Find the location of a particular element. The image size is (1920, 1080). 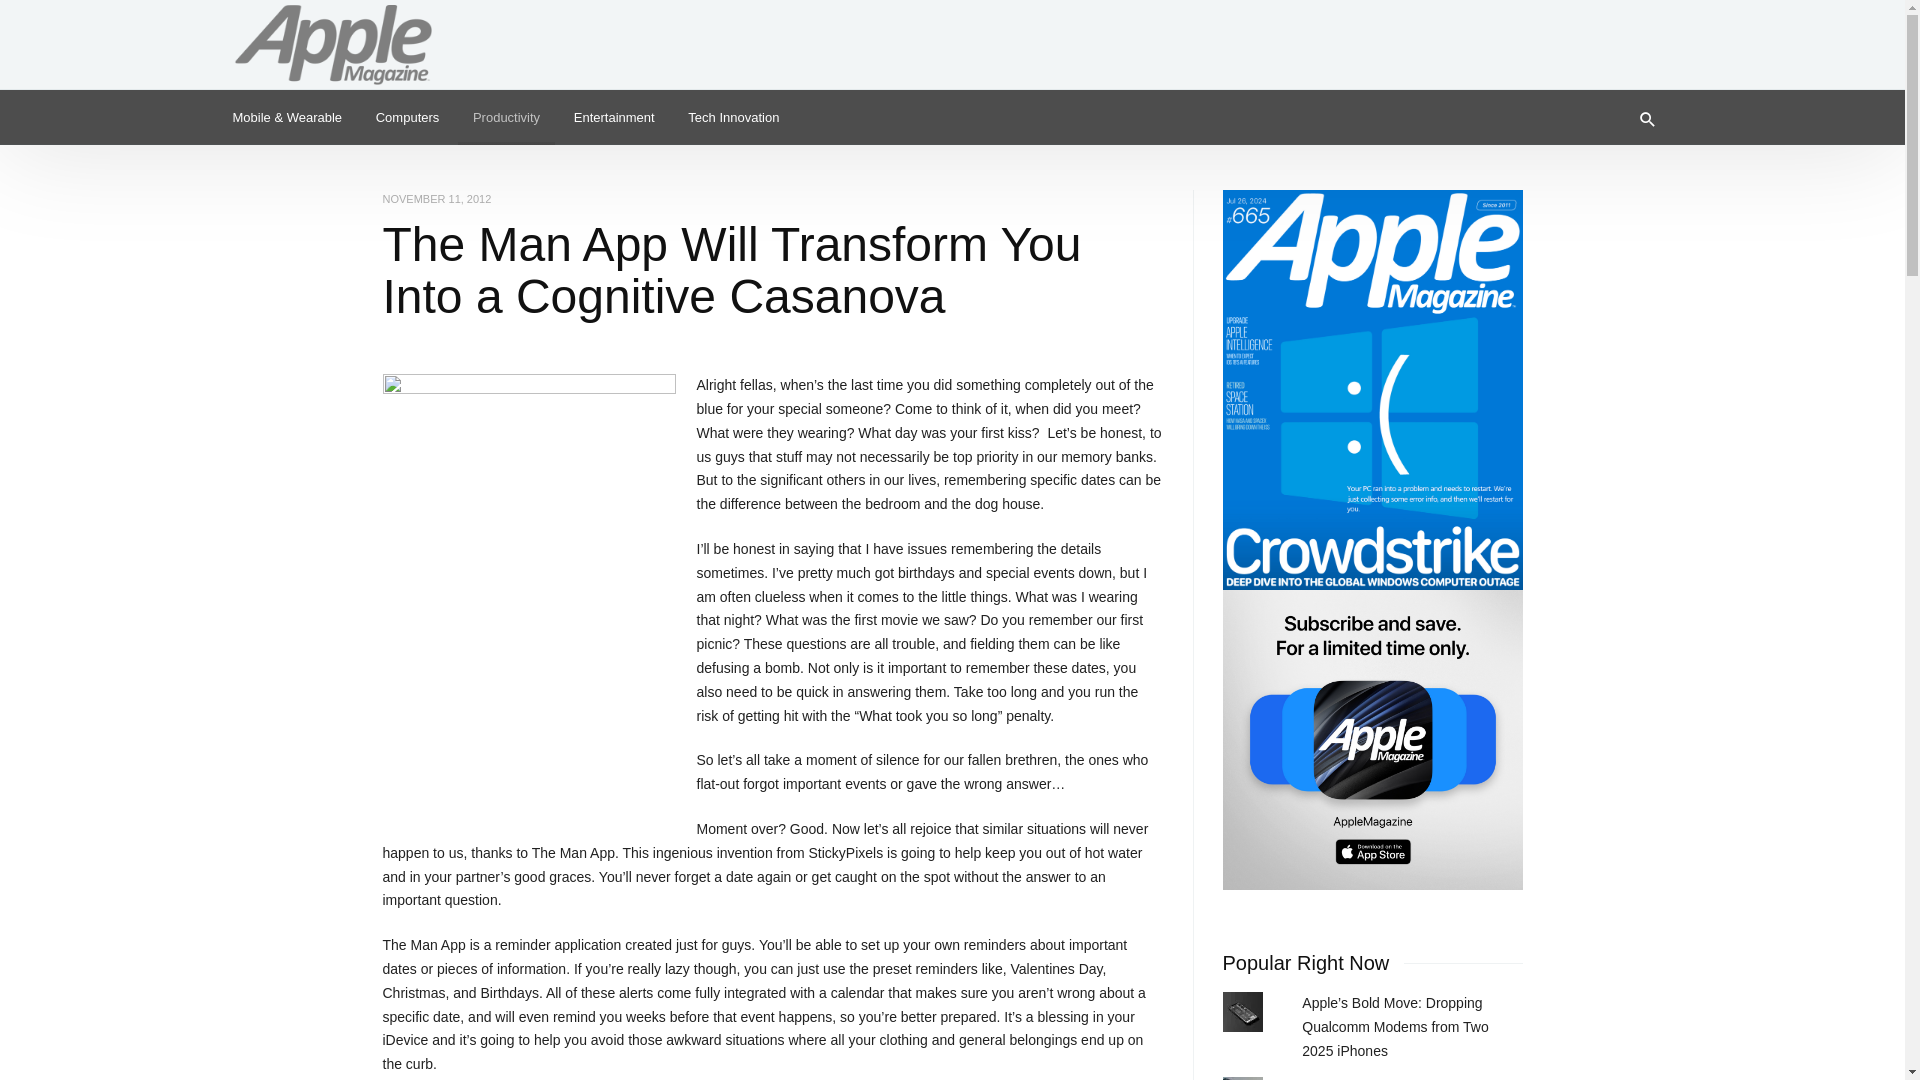

Facebook is located at coordinates (1652, 34).